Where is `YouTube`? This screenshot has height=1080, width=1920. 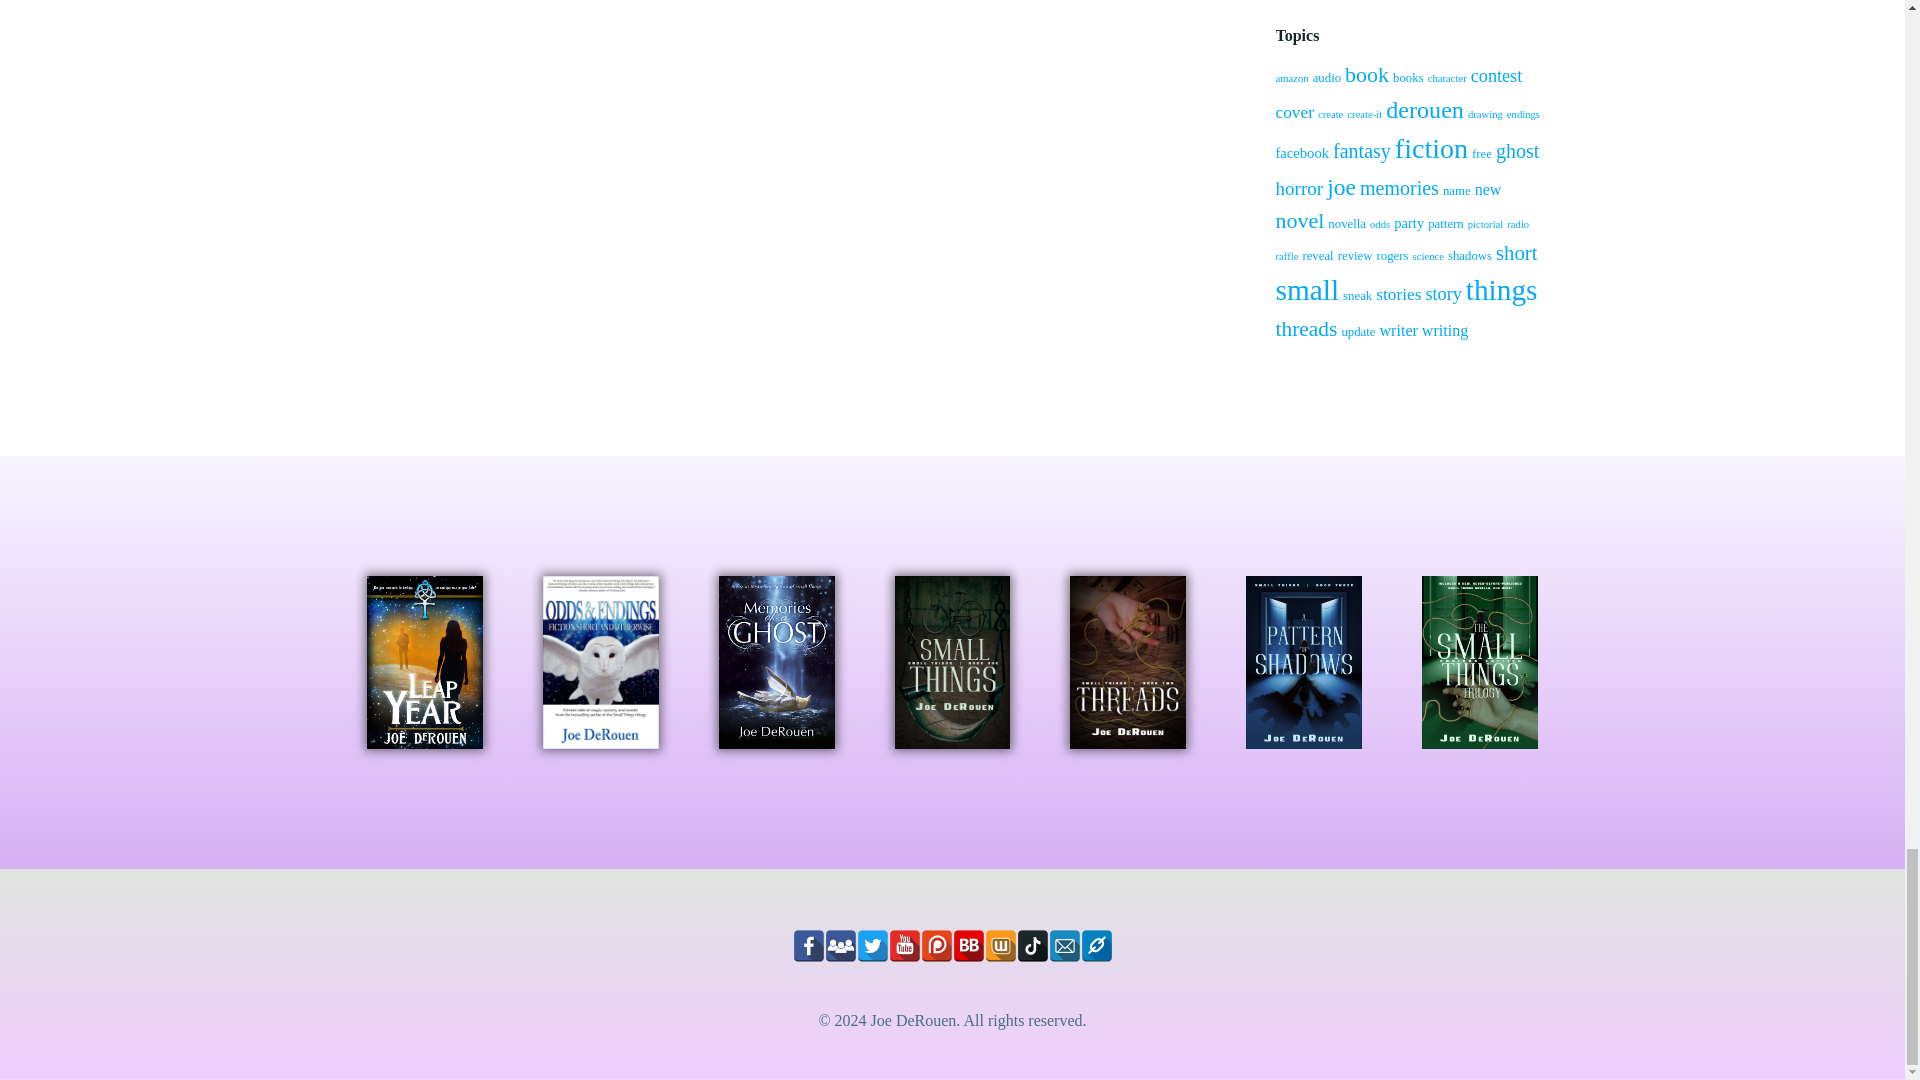
YouTube is located at coordinates (903, 946).